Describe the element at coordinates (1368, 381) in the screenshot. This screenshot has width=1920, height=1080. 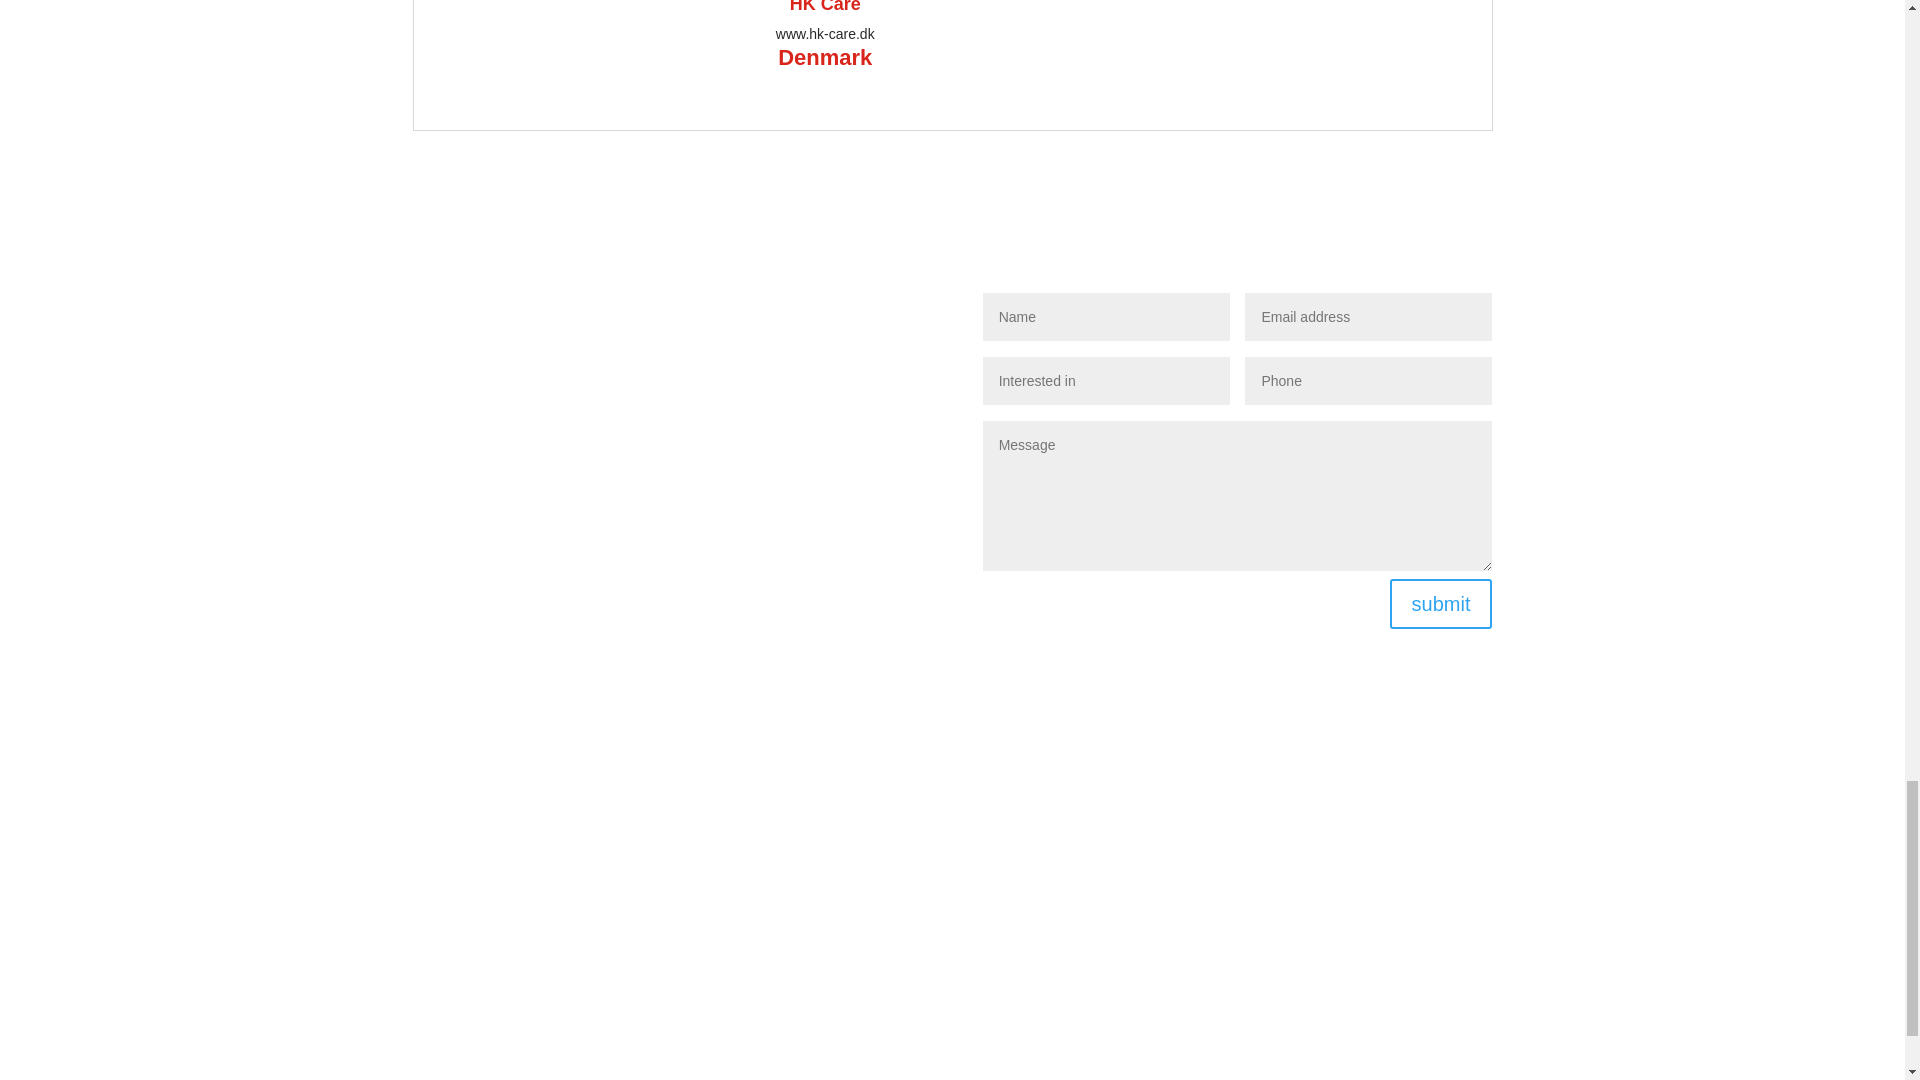
I see `Only numbers allowed.` at that location.